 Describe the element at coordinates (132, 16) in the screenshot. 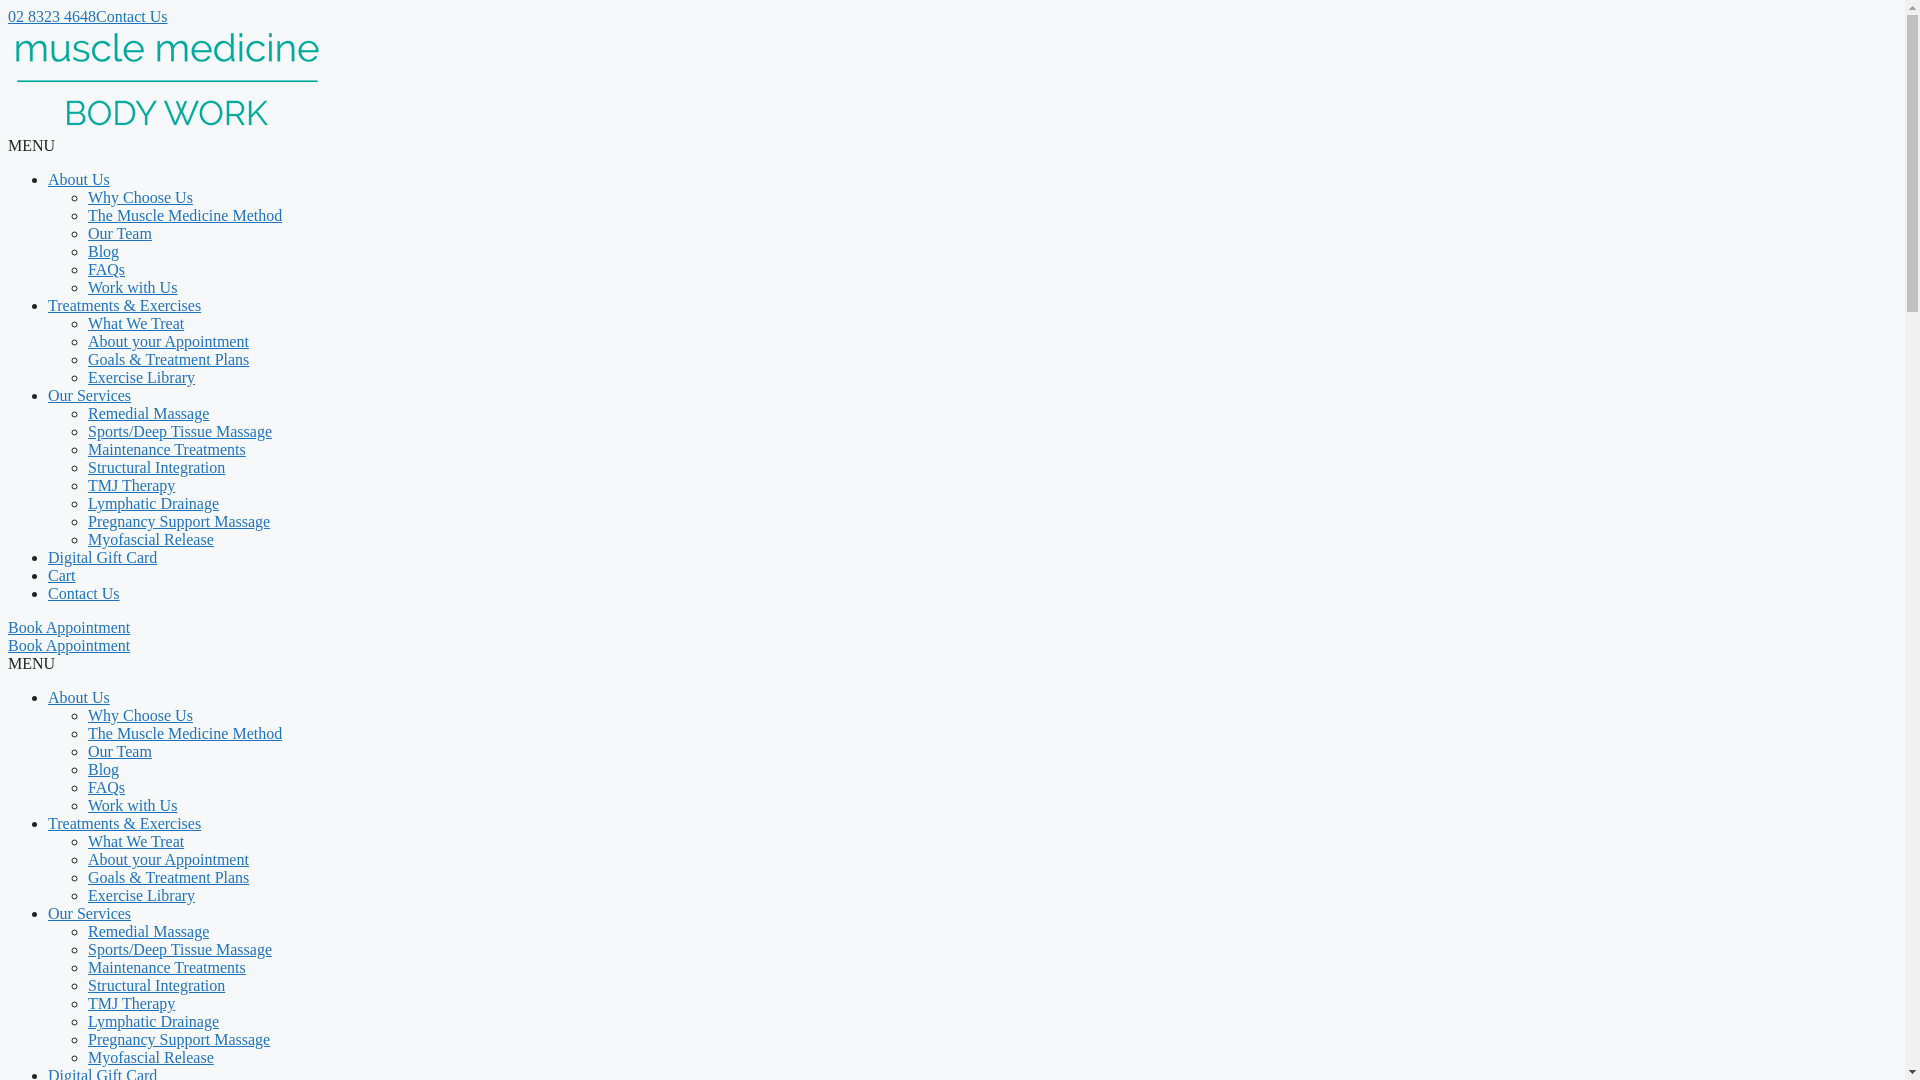

I see `Contact Us` at that location.